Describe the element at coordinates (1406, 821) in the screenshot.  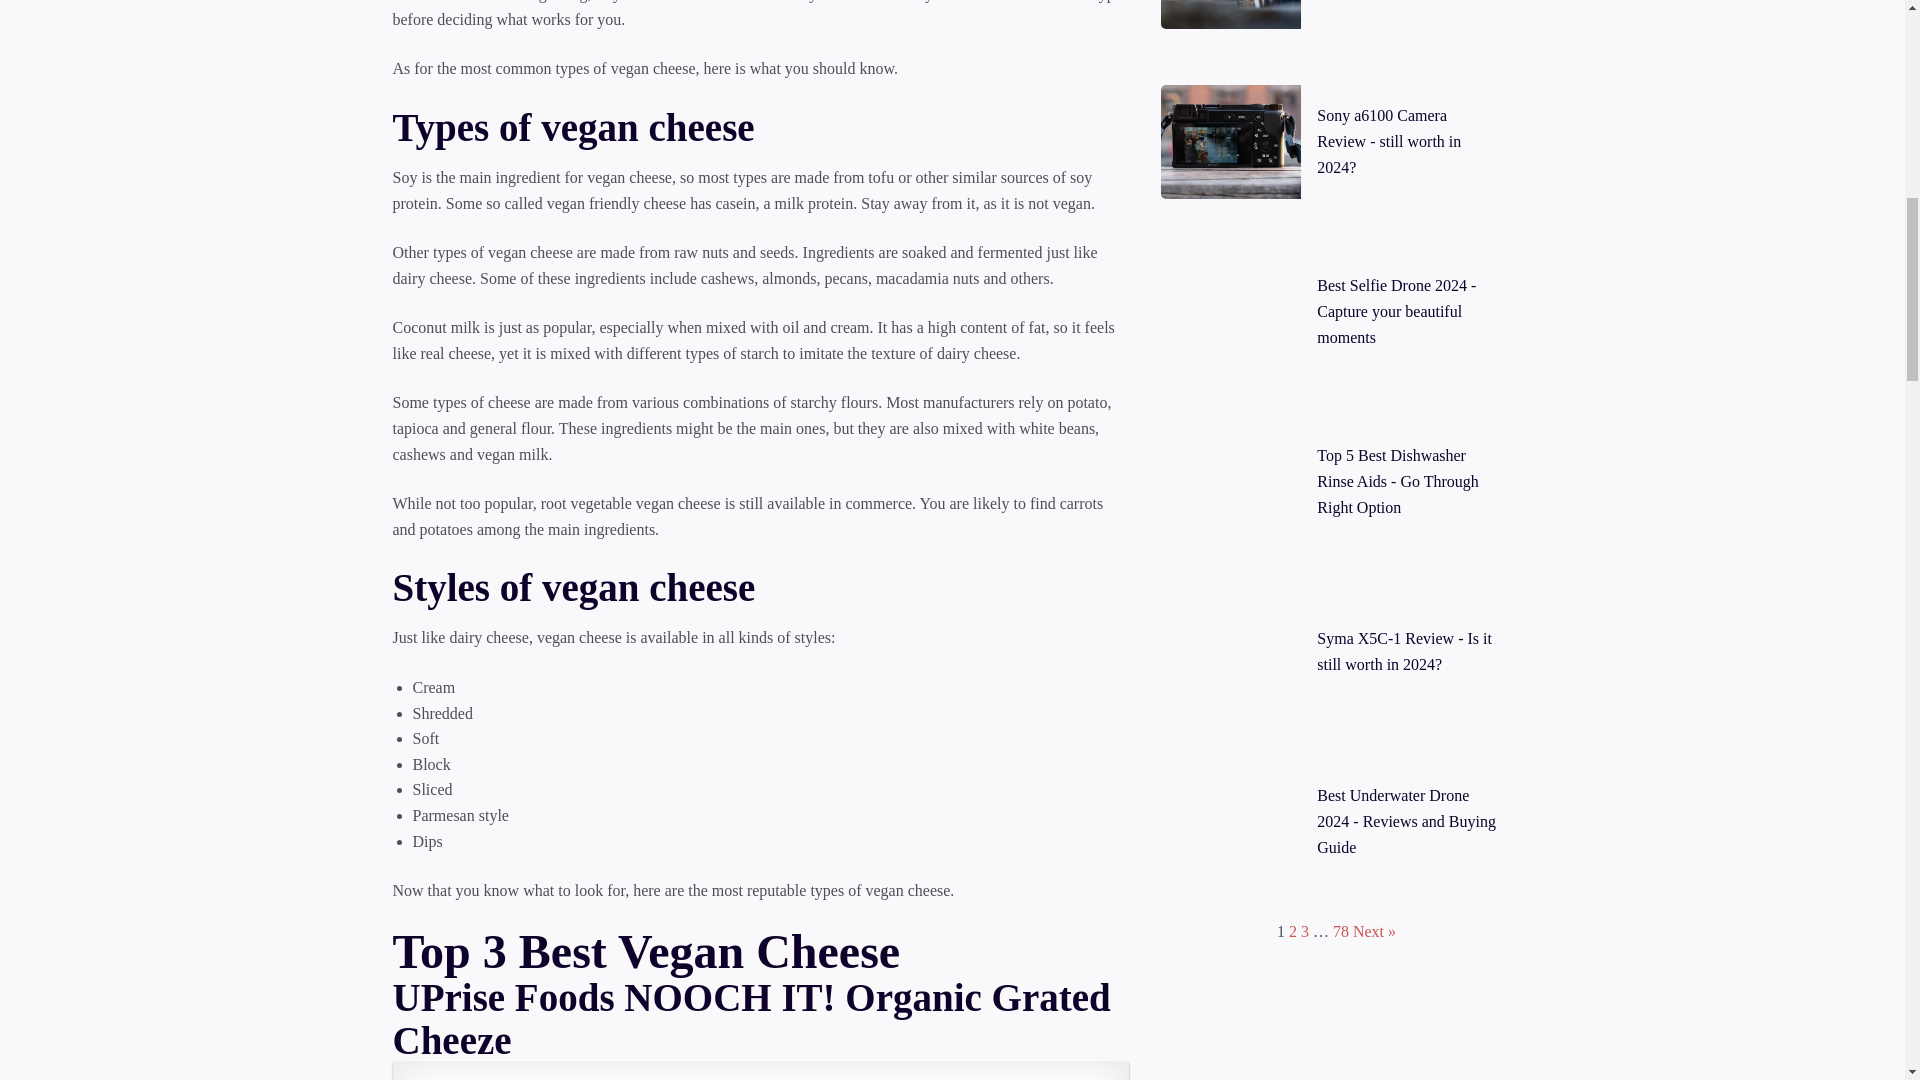
I see `Best Underwater Drone 2024 - Reviews and Buying Guide` at that location.